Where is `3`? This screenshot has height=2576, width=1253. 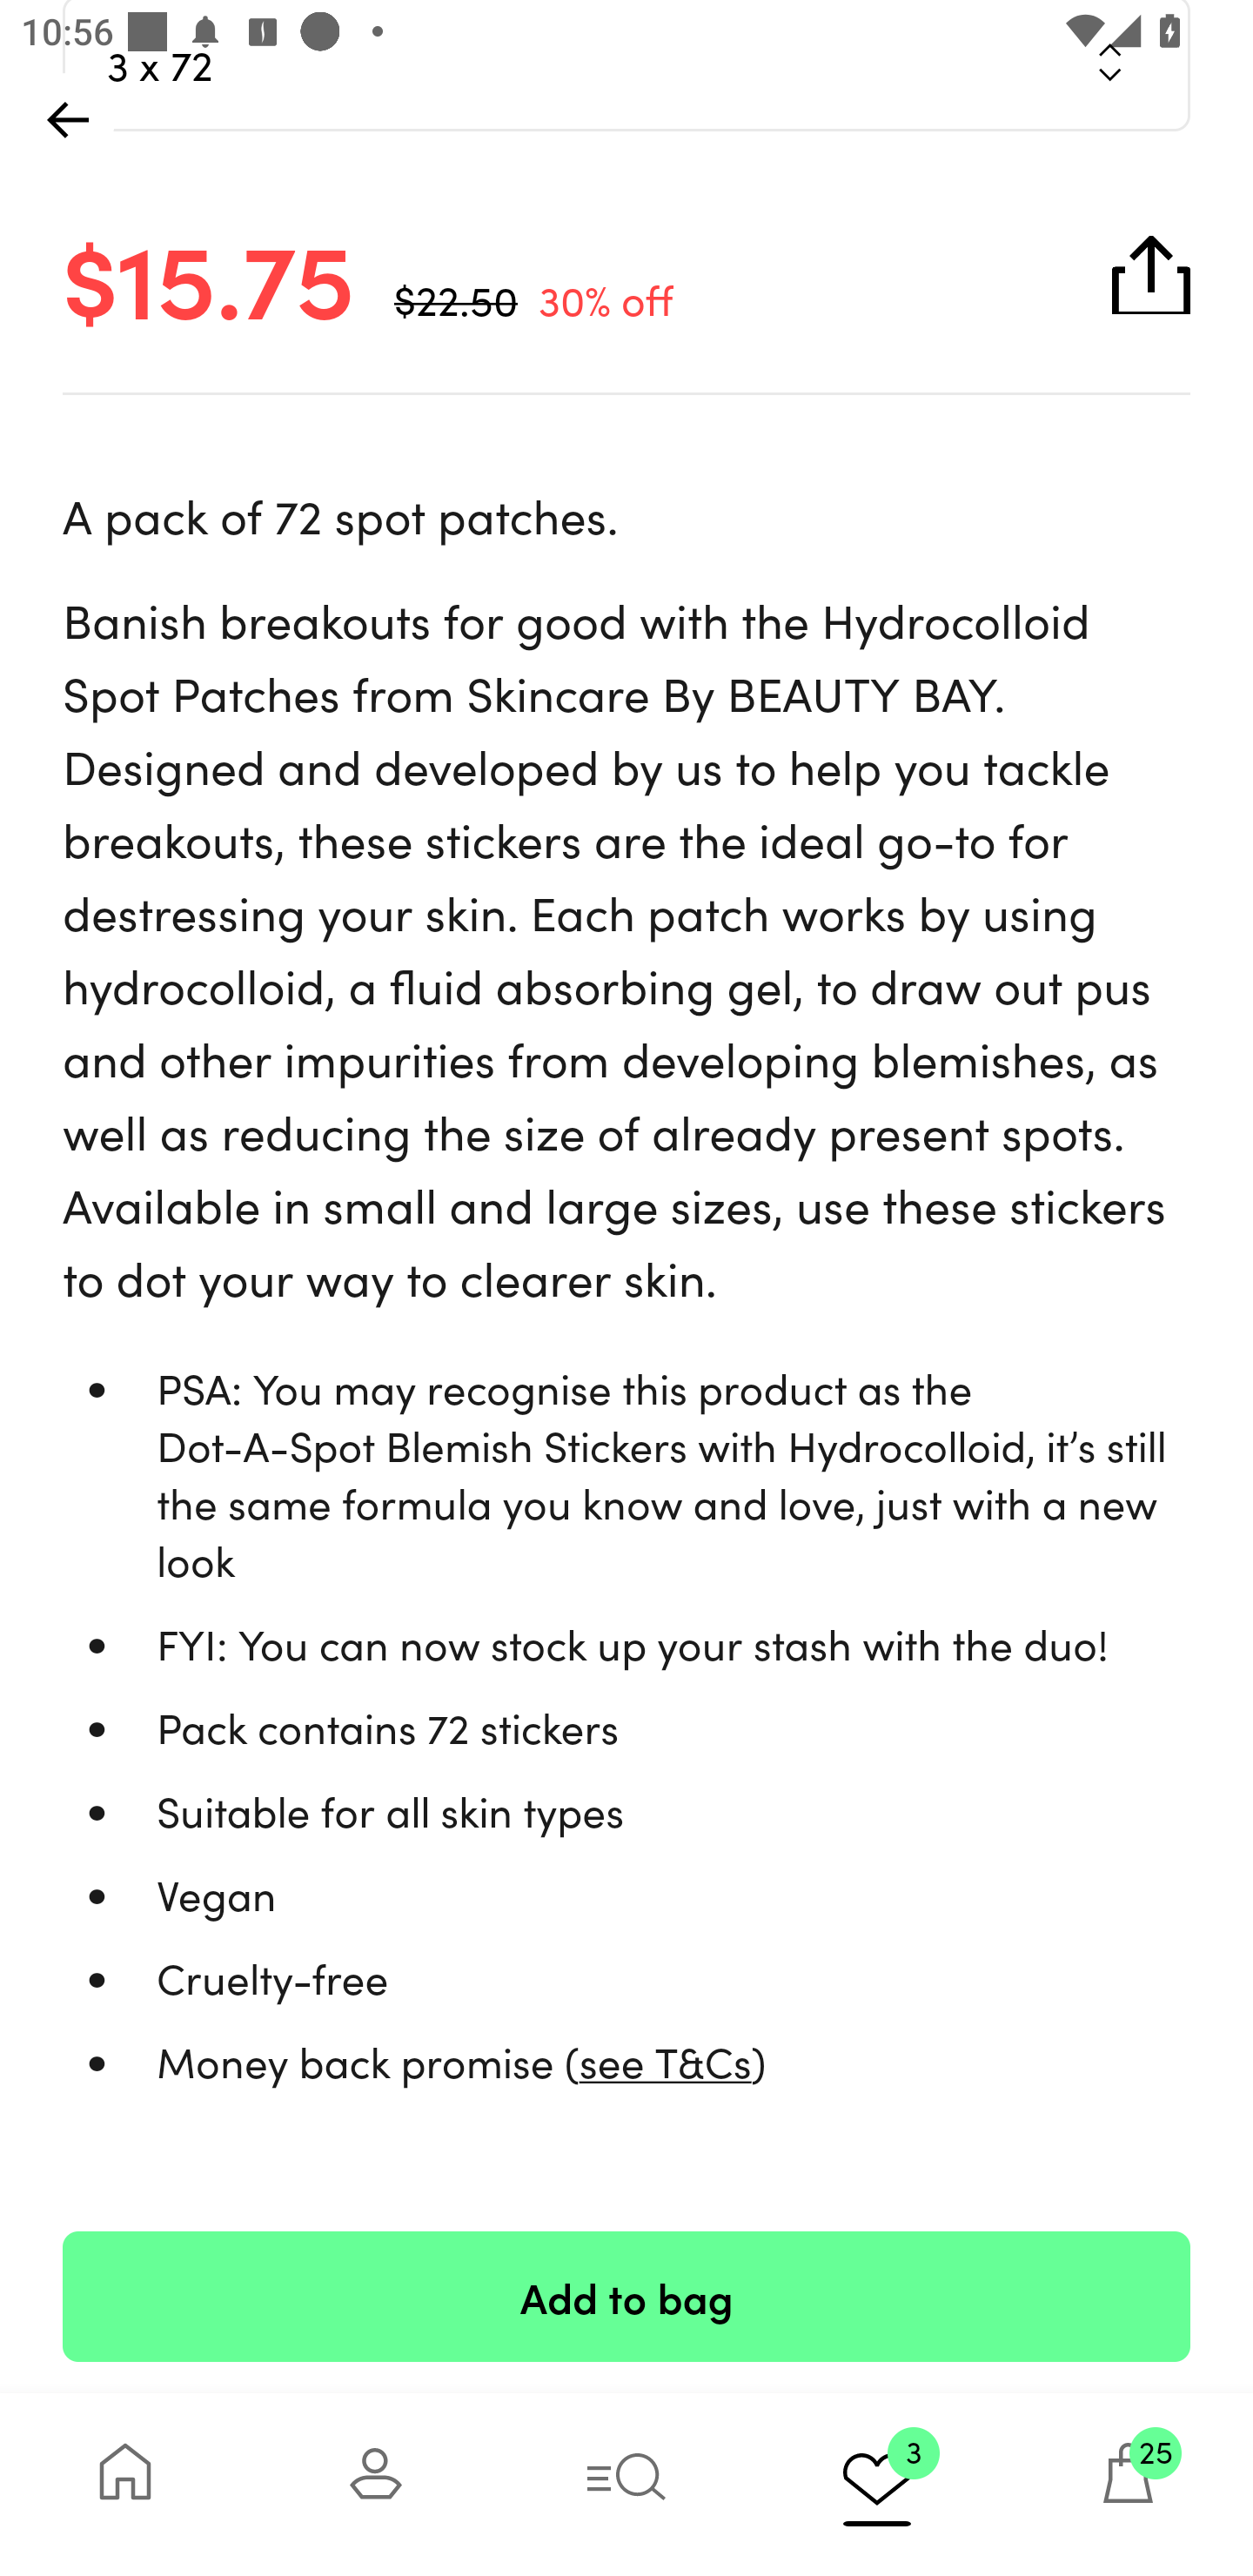 3 is located at coordinates (877, 2484).